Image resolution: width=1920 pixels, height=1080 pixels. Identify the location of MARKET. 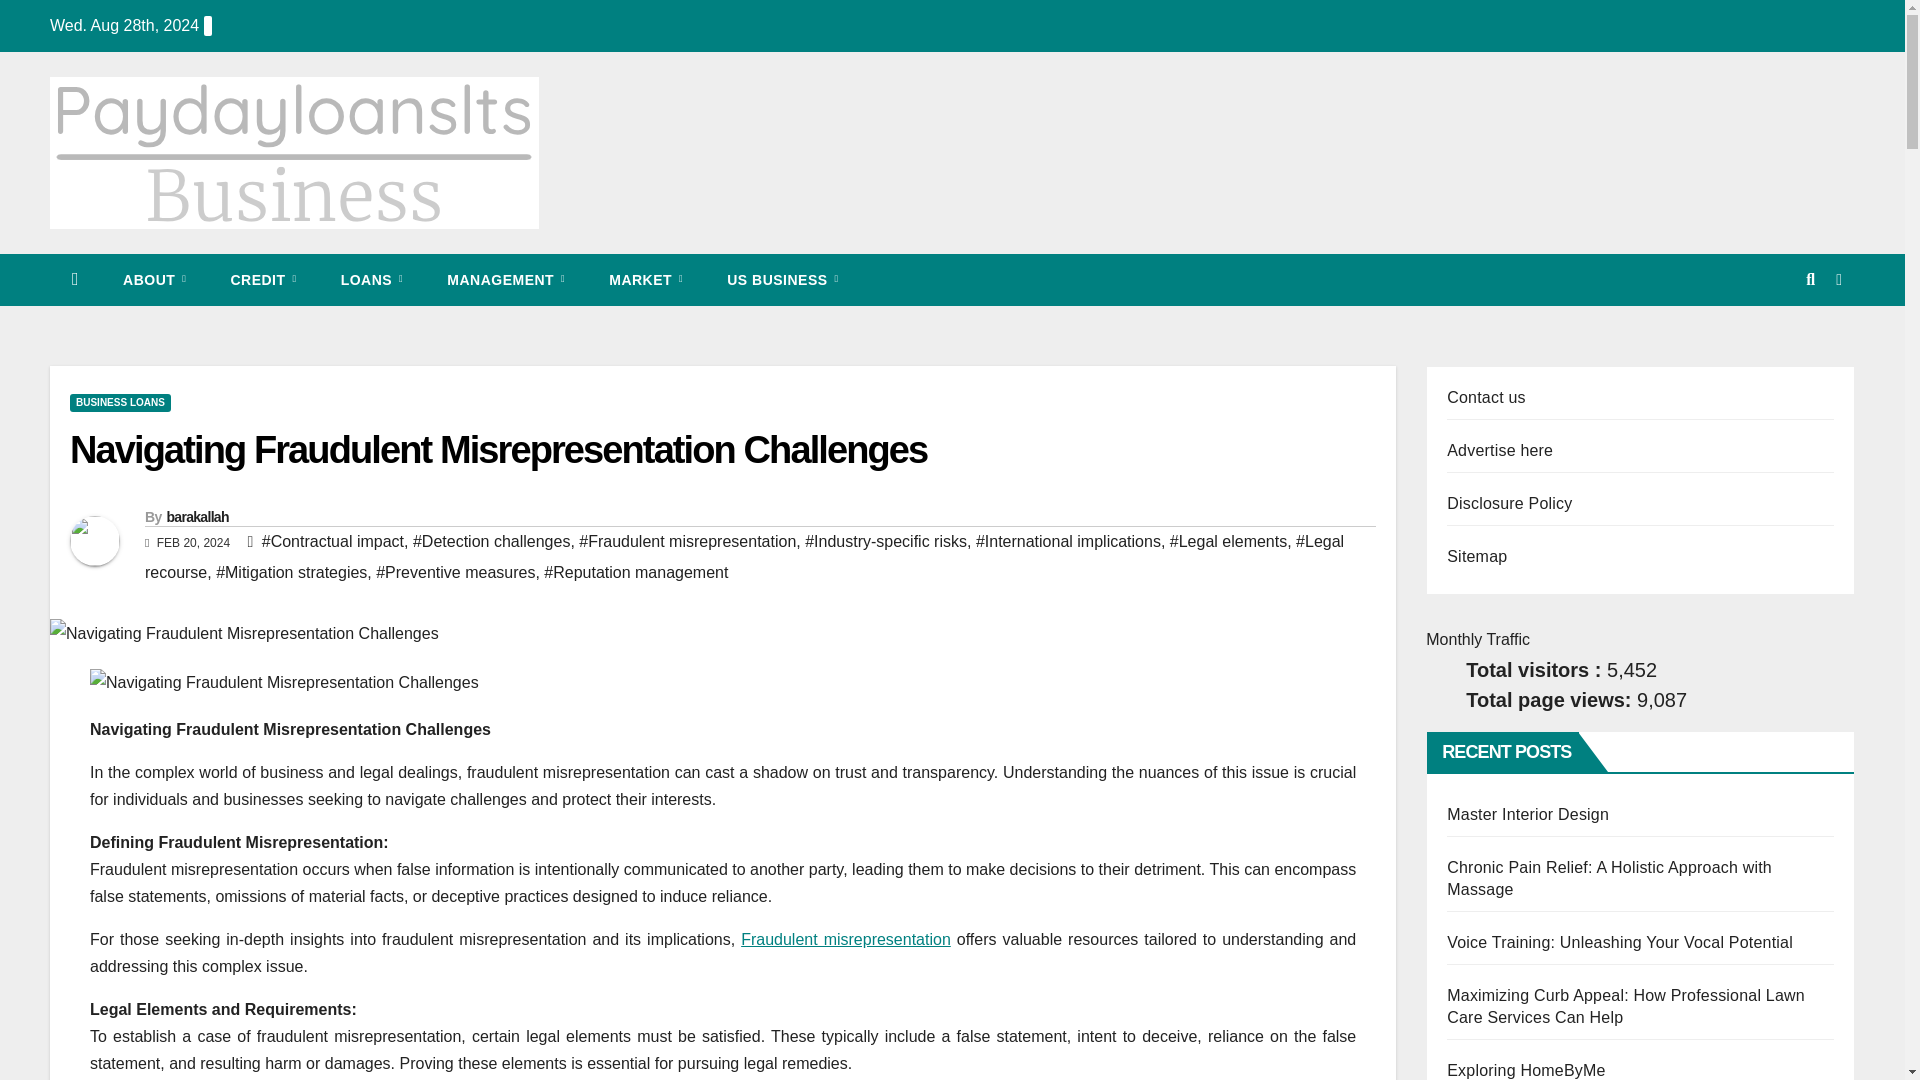
(646, 279).